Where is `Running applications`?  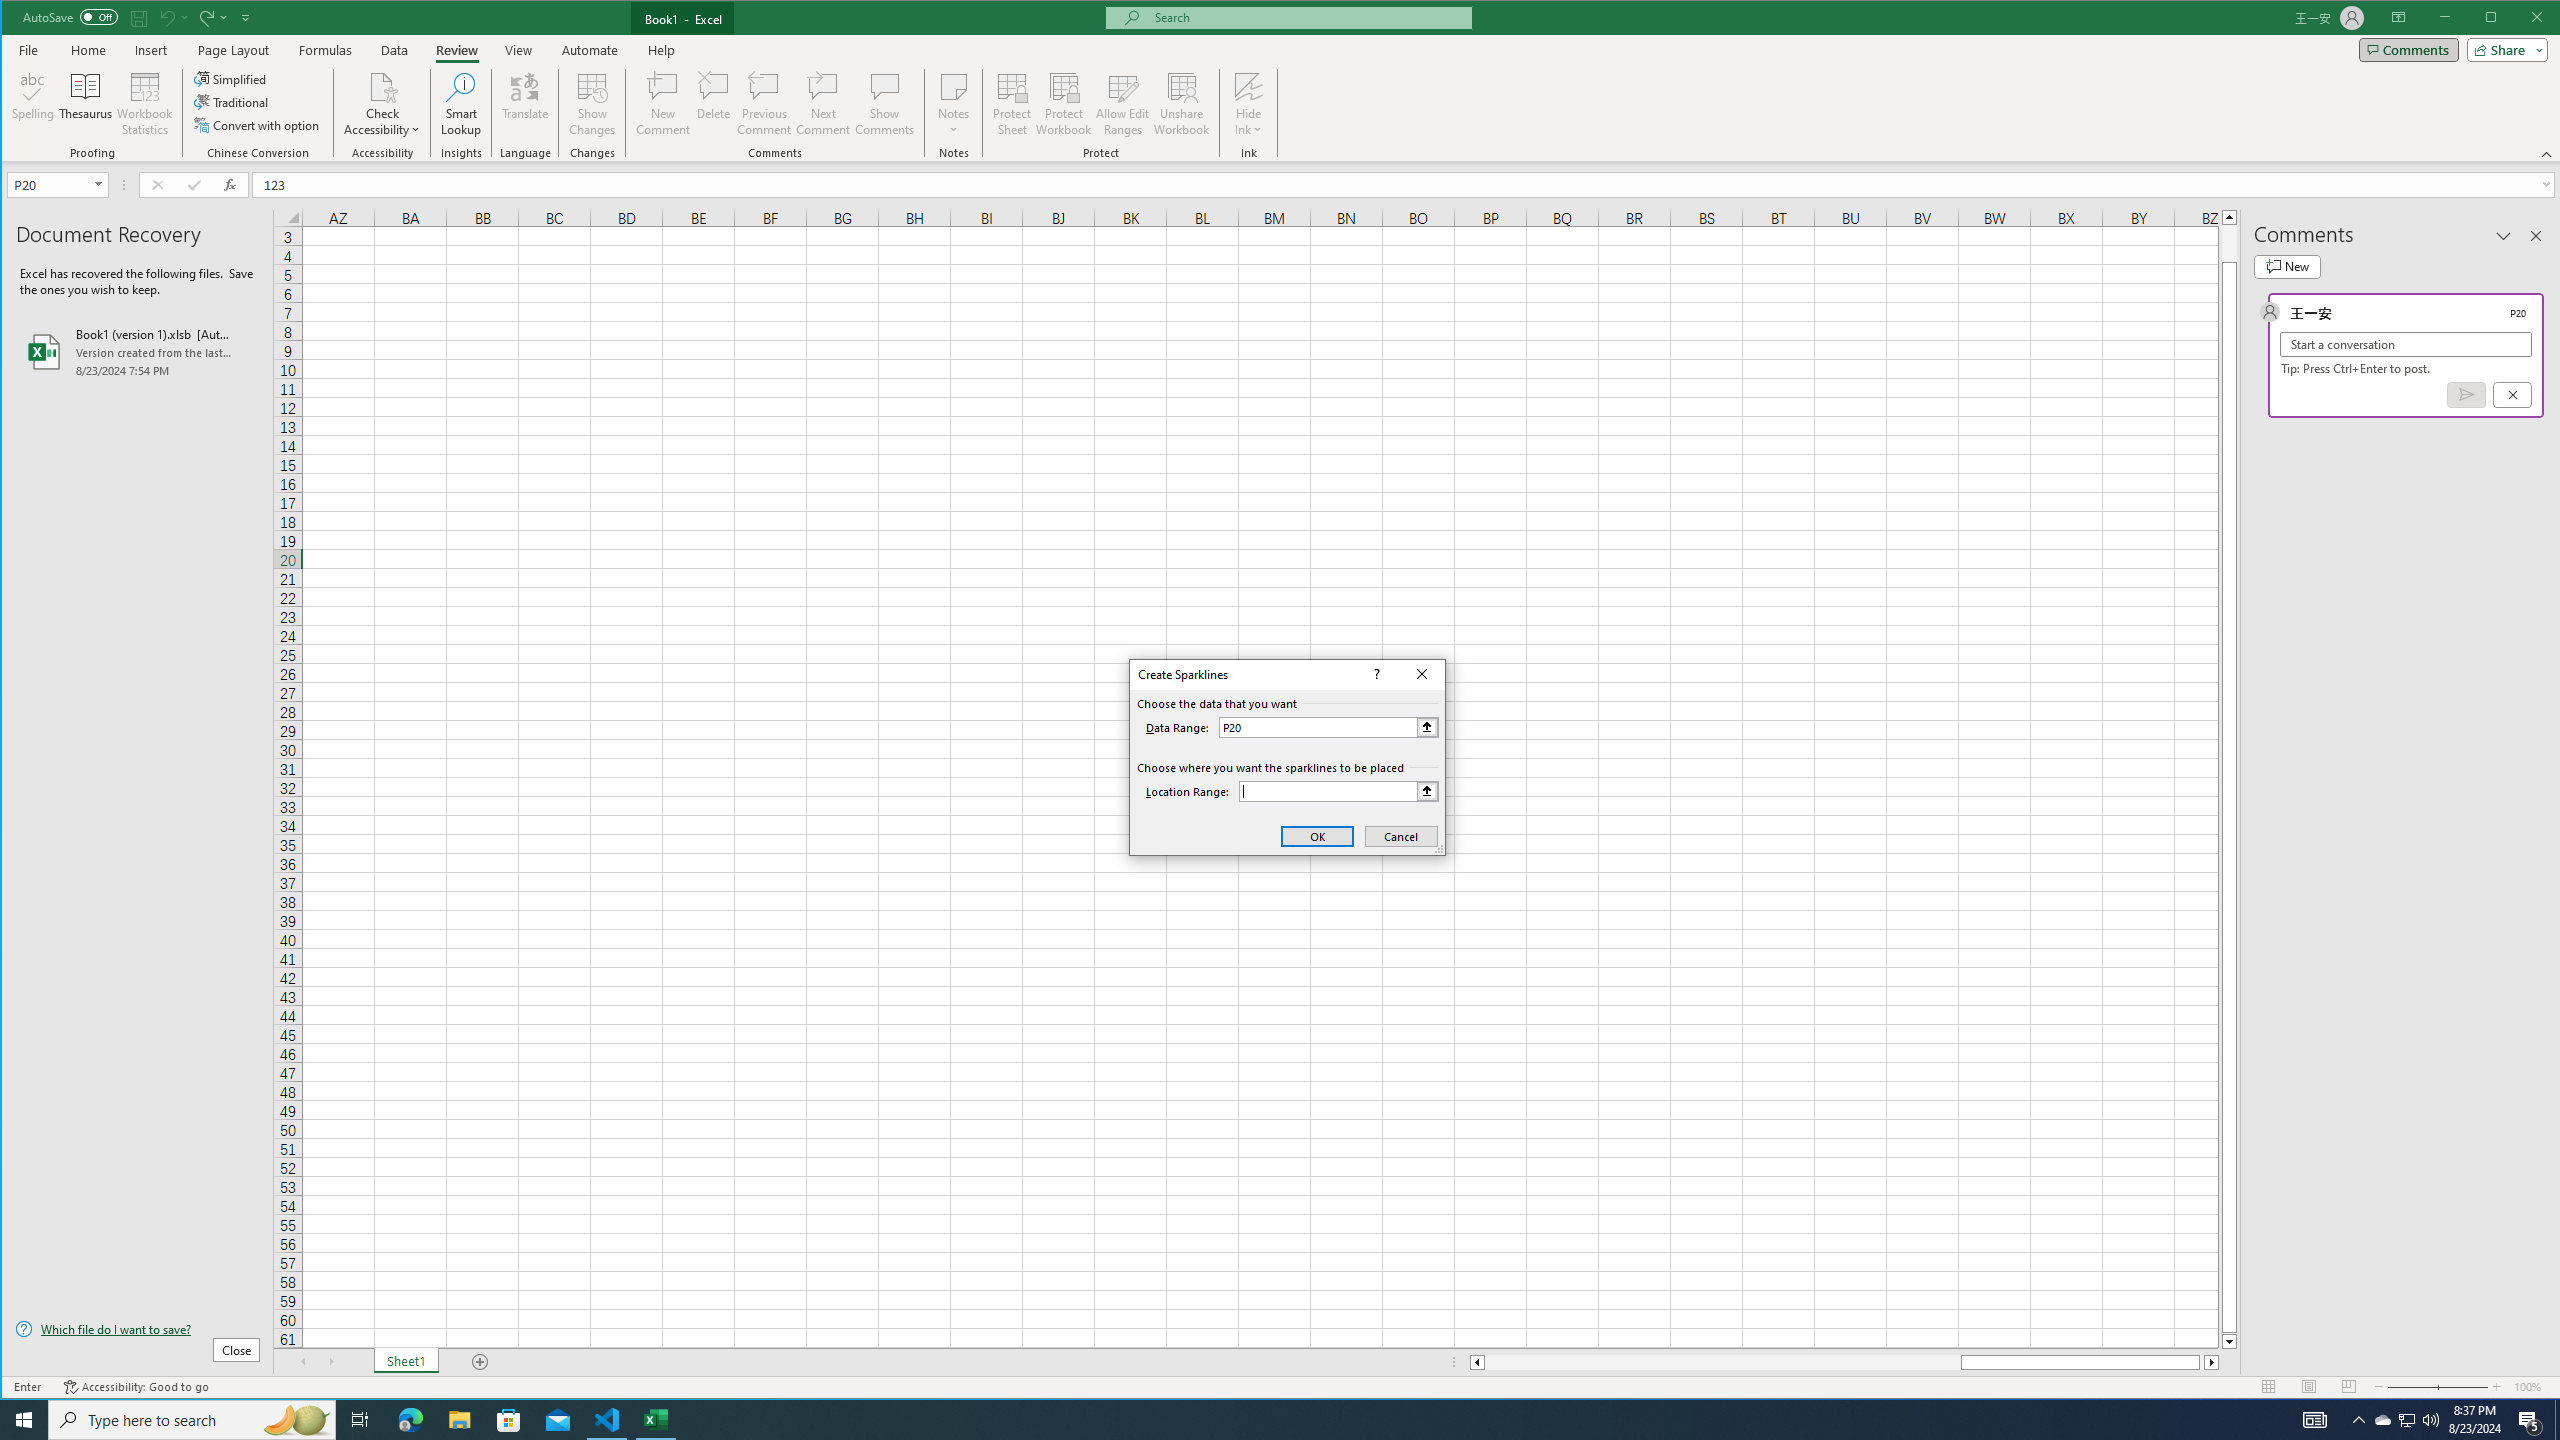 Running applications is located at coordinates (1262, 1420).